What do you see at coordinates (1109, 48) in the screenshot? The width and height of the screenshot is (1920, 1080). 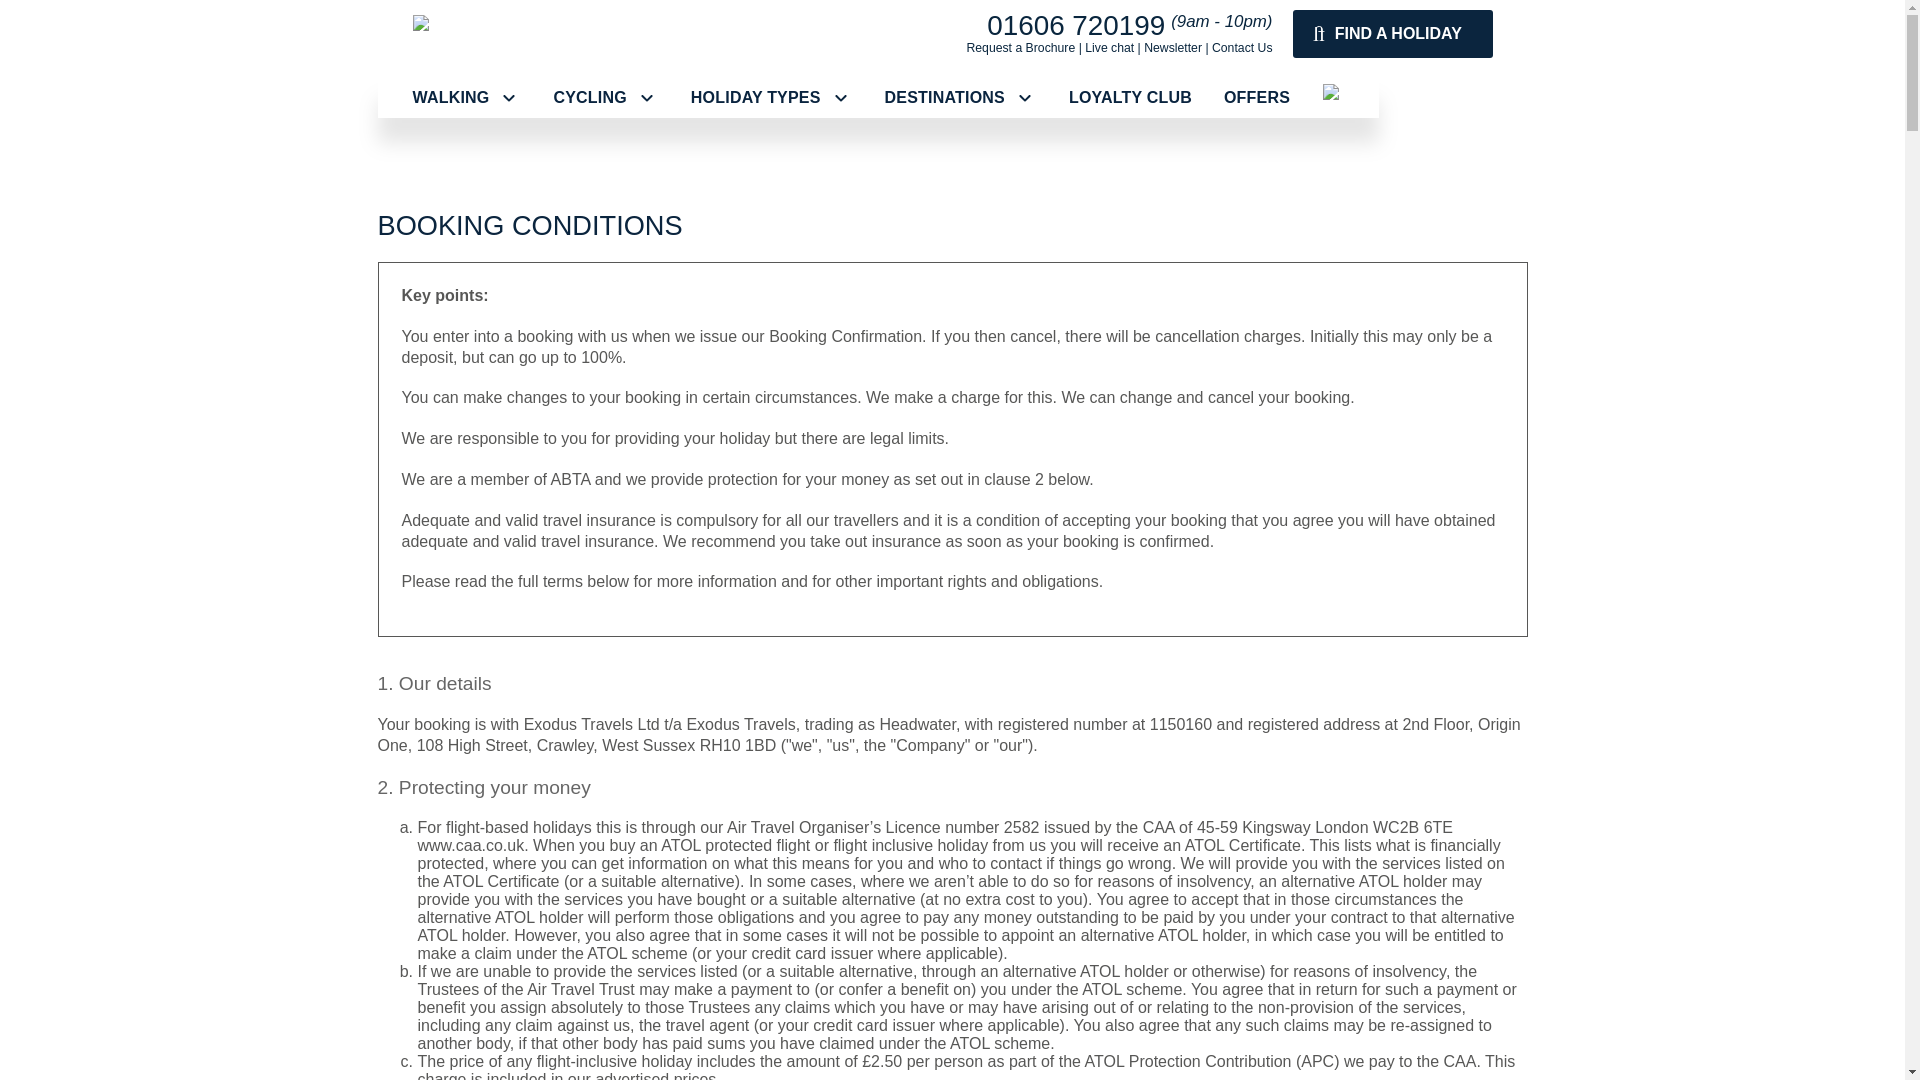 I see `Live chat` at bounding box center [1109, 48].